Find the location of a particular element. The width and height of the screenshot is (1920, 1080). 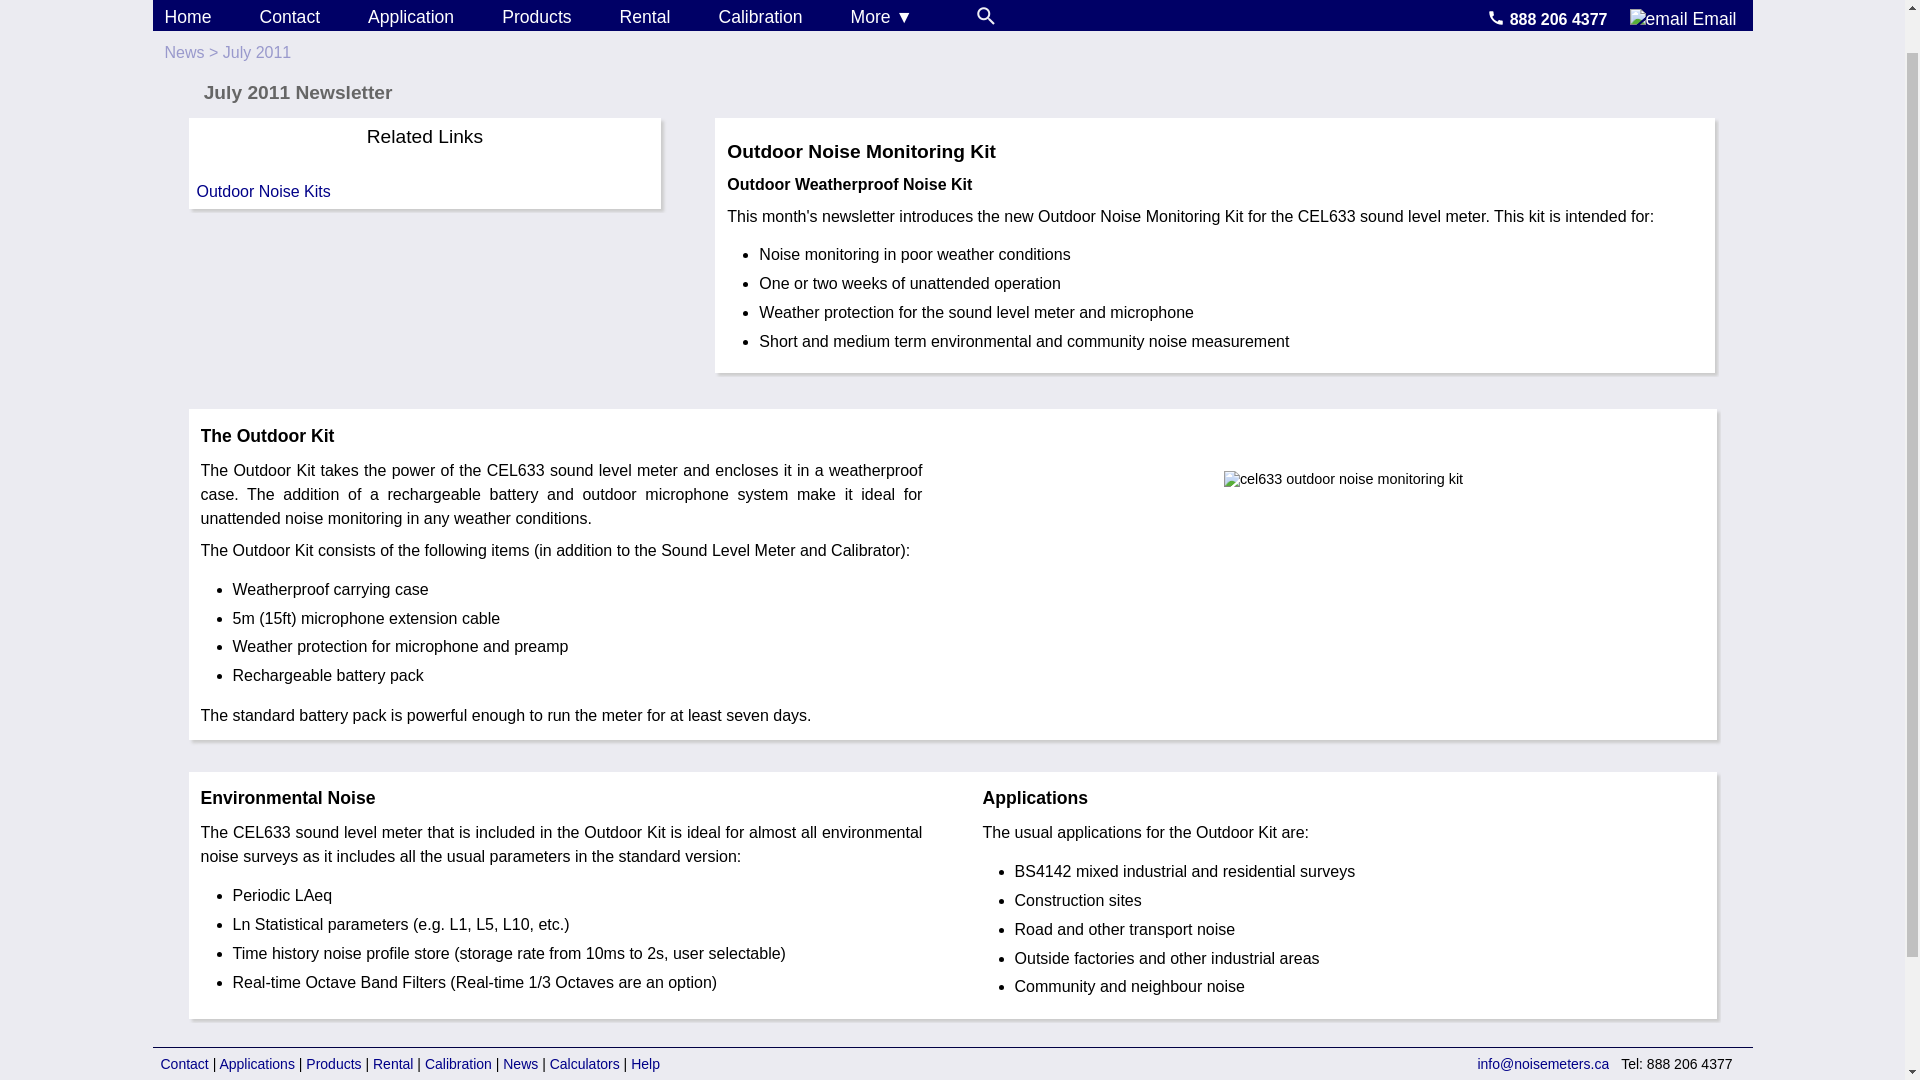

Contact is located at coordinates (290, 16).